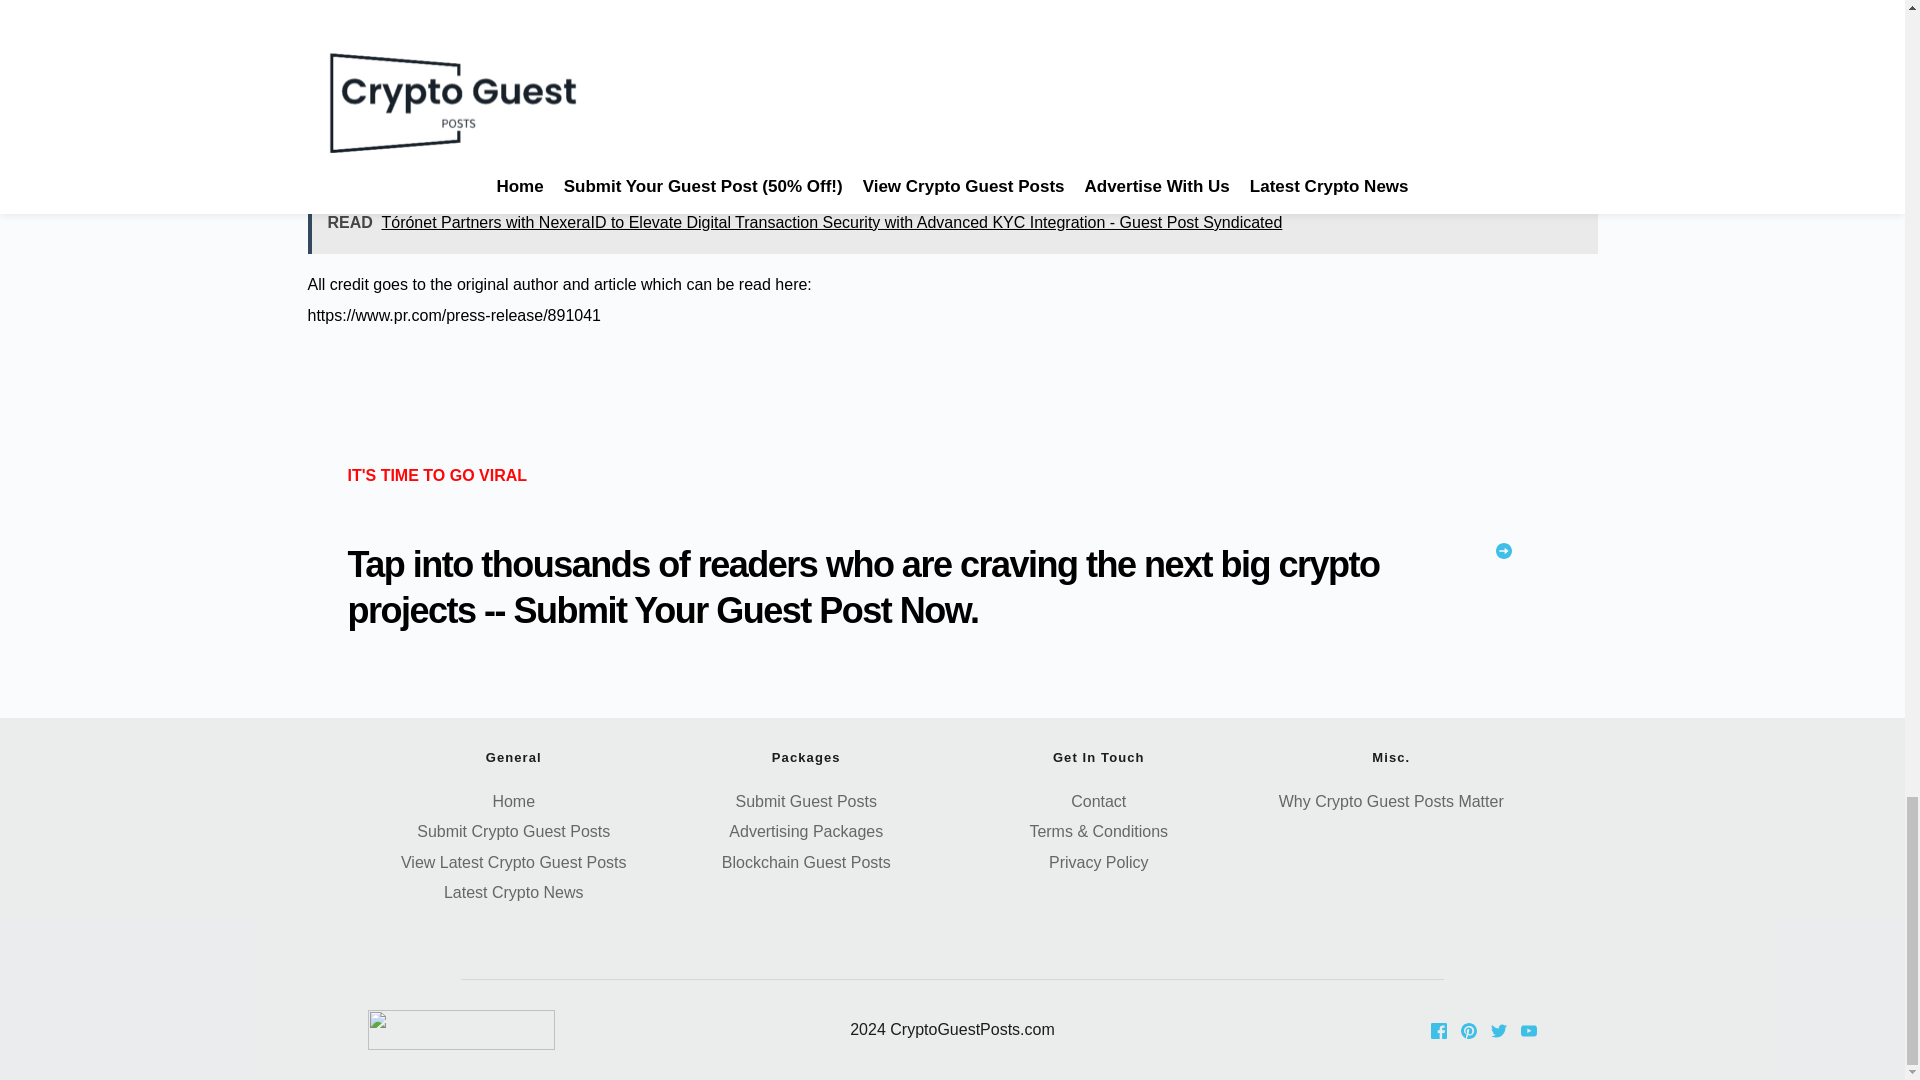  I want to click on Why Crypto Guest Posts Matter, so click(1390, 801).